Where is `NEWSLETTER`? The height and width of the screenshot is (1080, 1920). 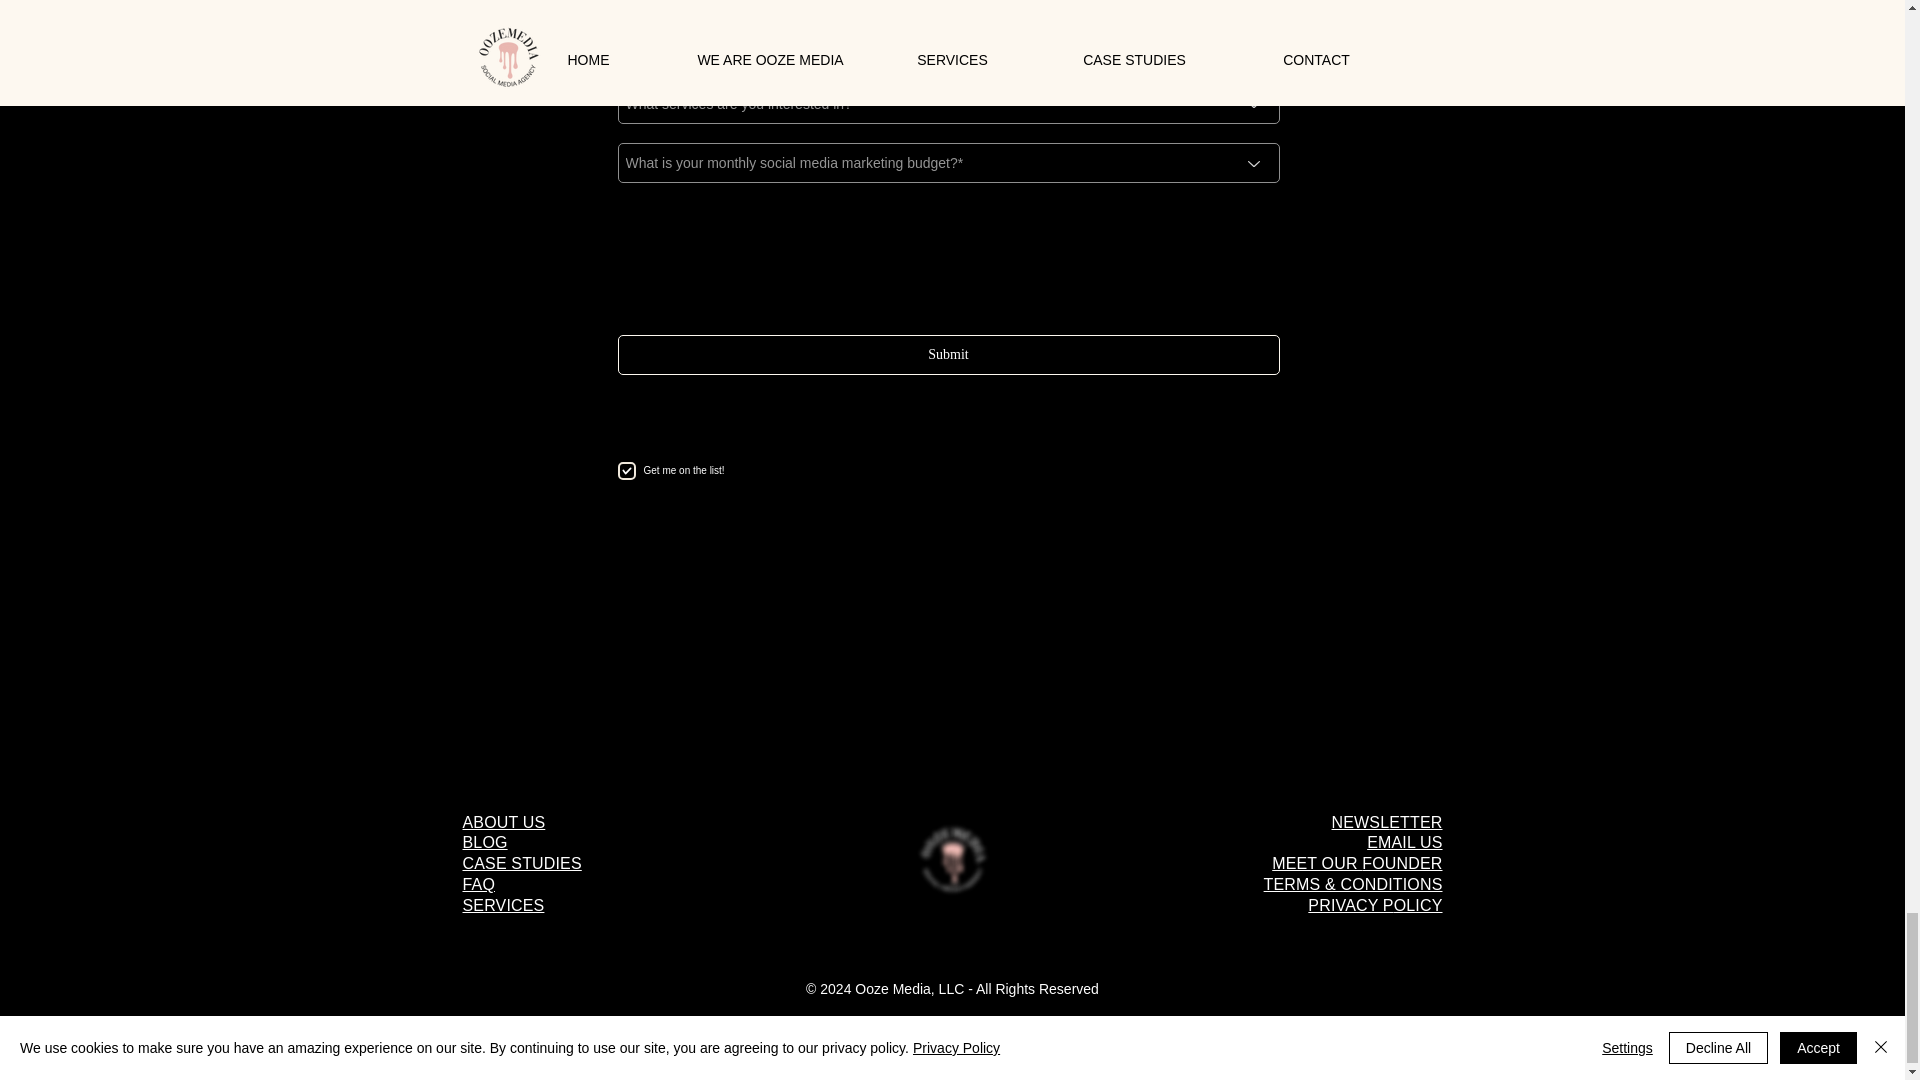
NEWSLETTER is located at coordinates (1388, 822).